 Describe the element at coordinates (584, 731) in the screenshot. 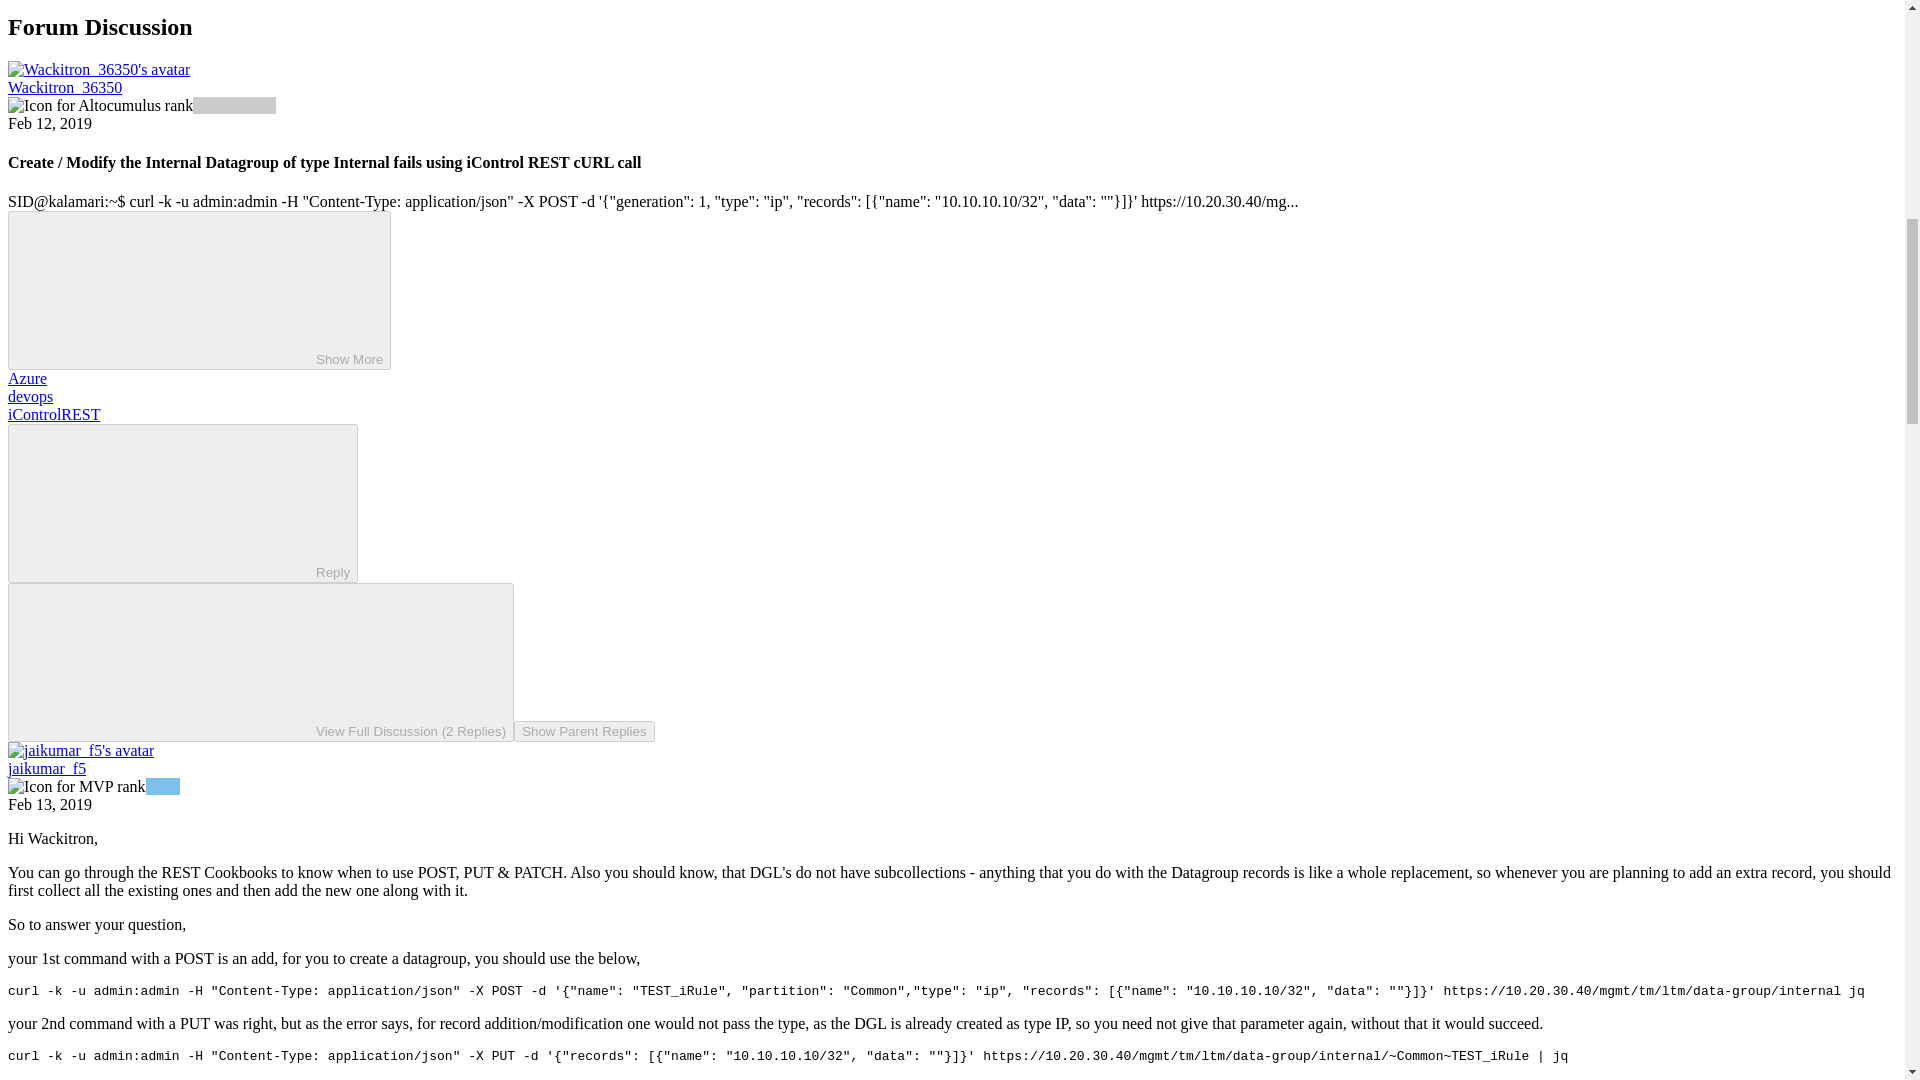

I see `Show Parent Replies` at that location.